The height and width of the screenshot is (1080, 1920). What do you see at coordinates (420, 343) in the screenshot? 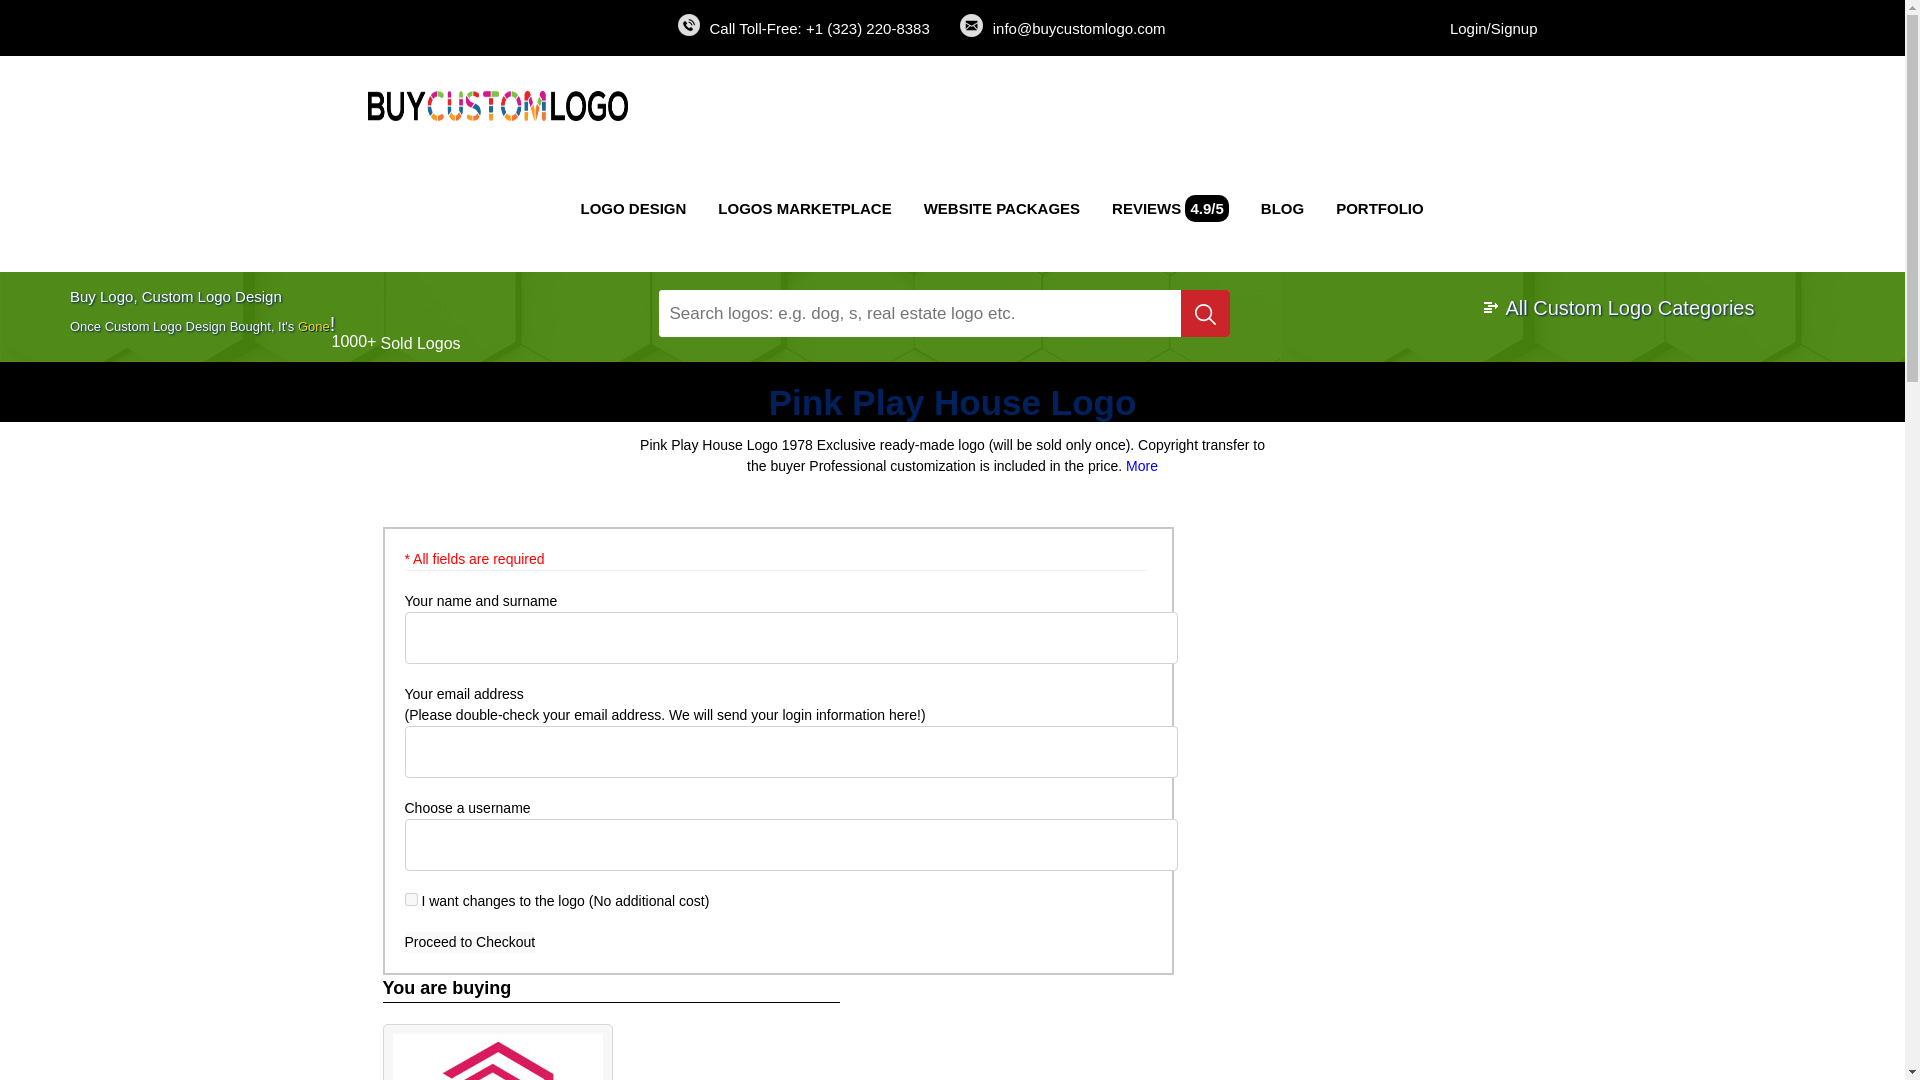
I see `Sold Logos` at bounding box center [420, 343].